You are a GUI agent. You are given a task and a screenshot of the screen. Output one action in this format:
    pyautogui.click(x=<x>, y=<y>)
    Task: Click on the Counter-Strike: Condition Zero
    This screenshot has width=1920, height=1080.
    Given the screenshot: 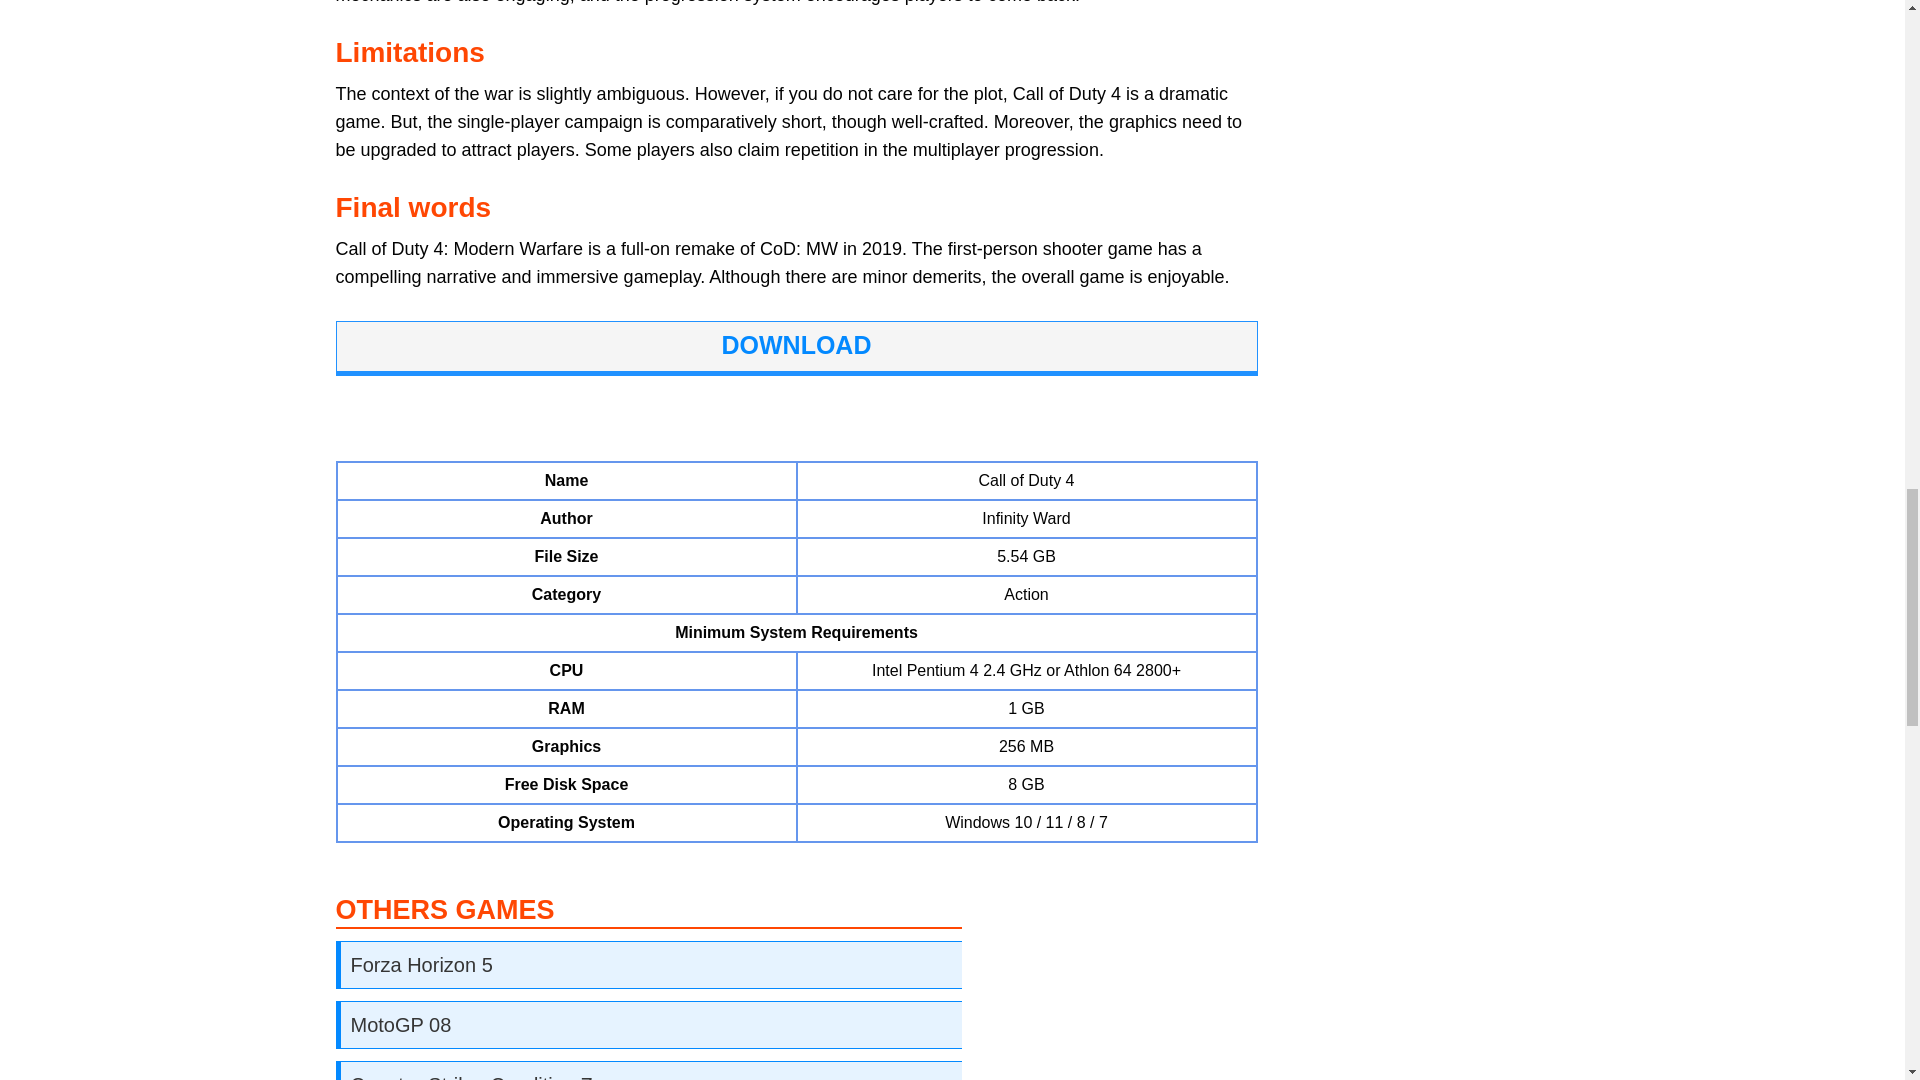 What is the action you would take?
    pyautogui.click(x=484, y=1076)
    